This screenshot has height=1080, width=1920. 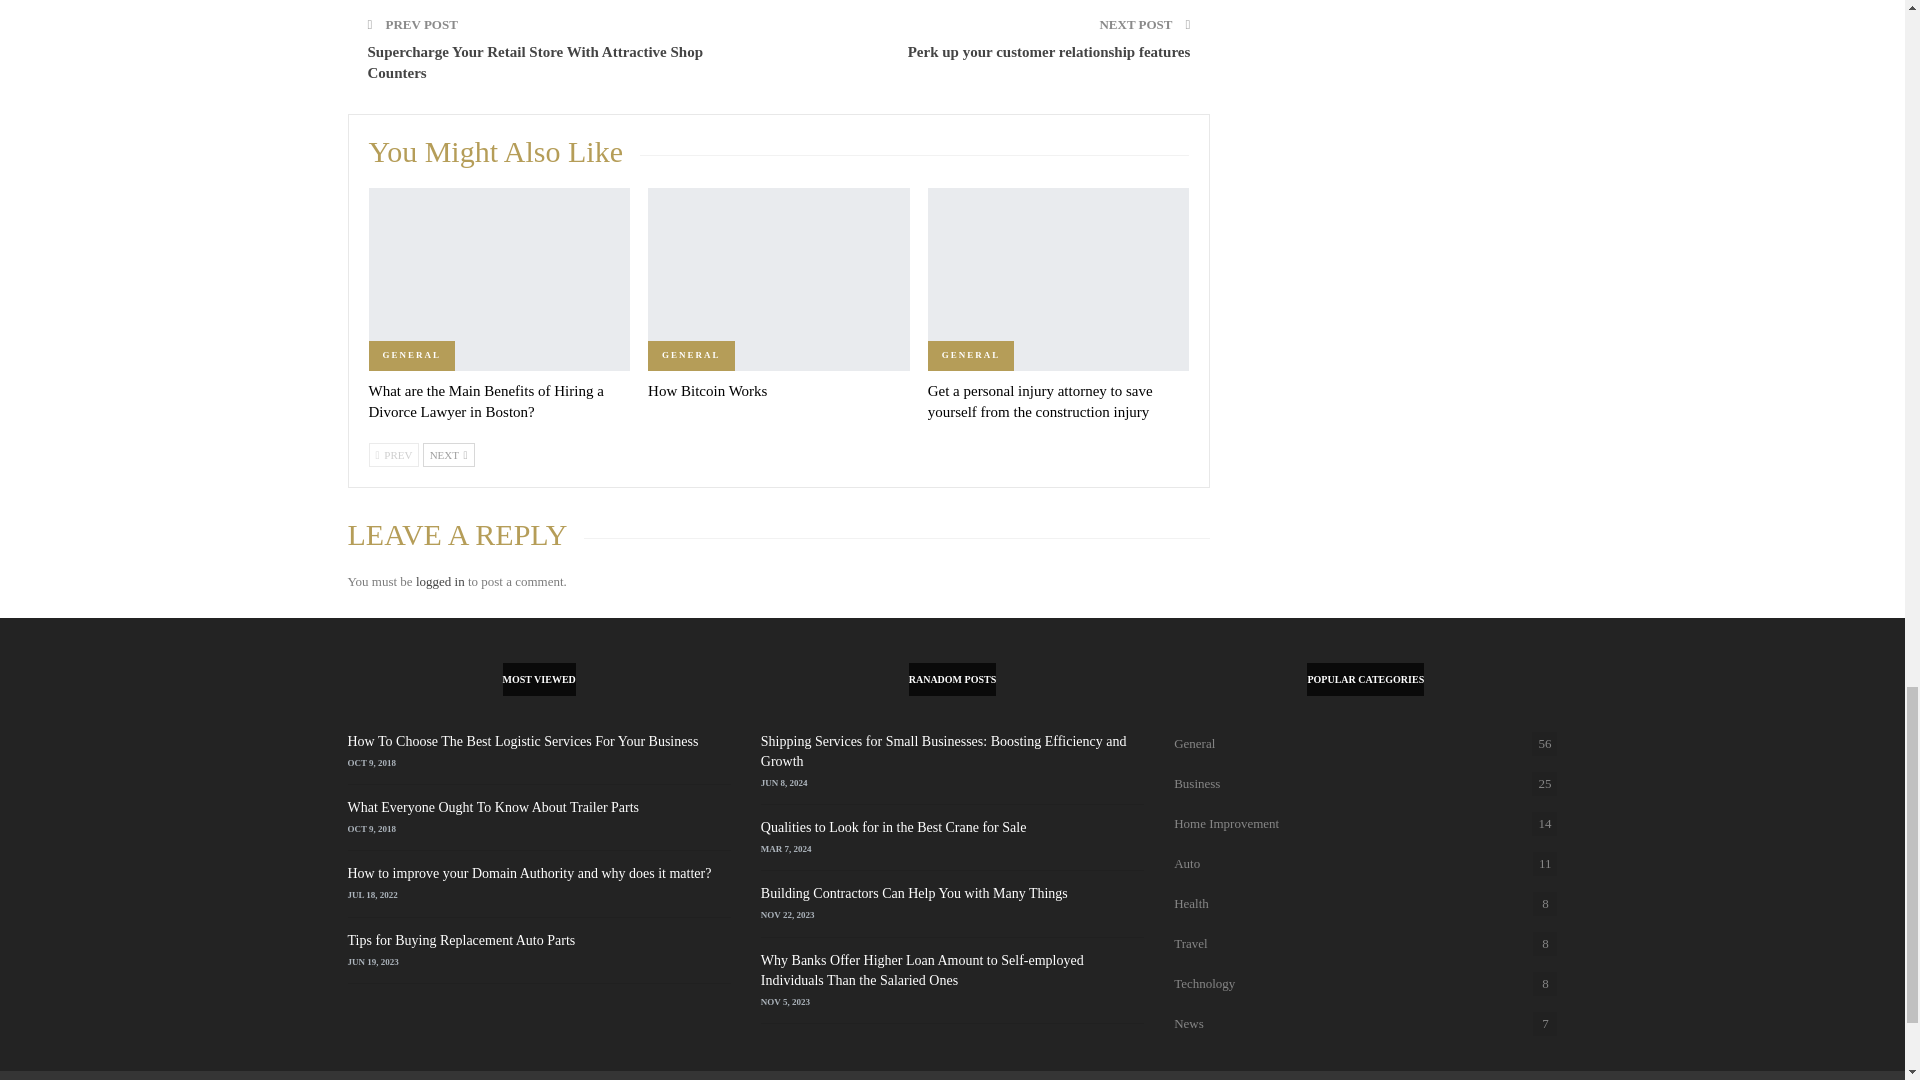 I want to click on GENERAL, so click(x=692, y=356).